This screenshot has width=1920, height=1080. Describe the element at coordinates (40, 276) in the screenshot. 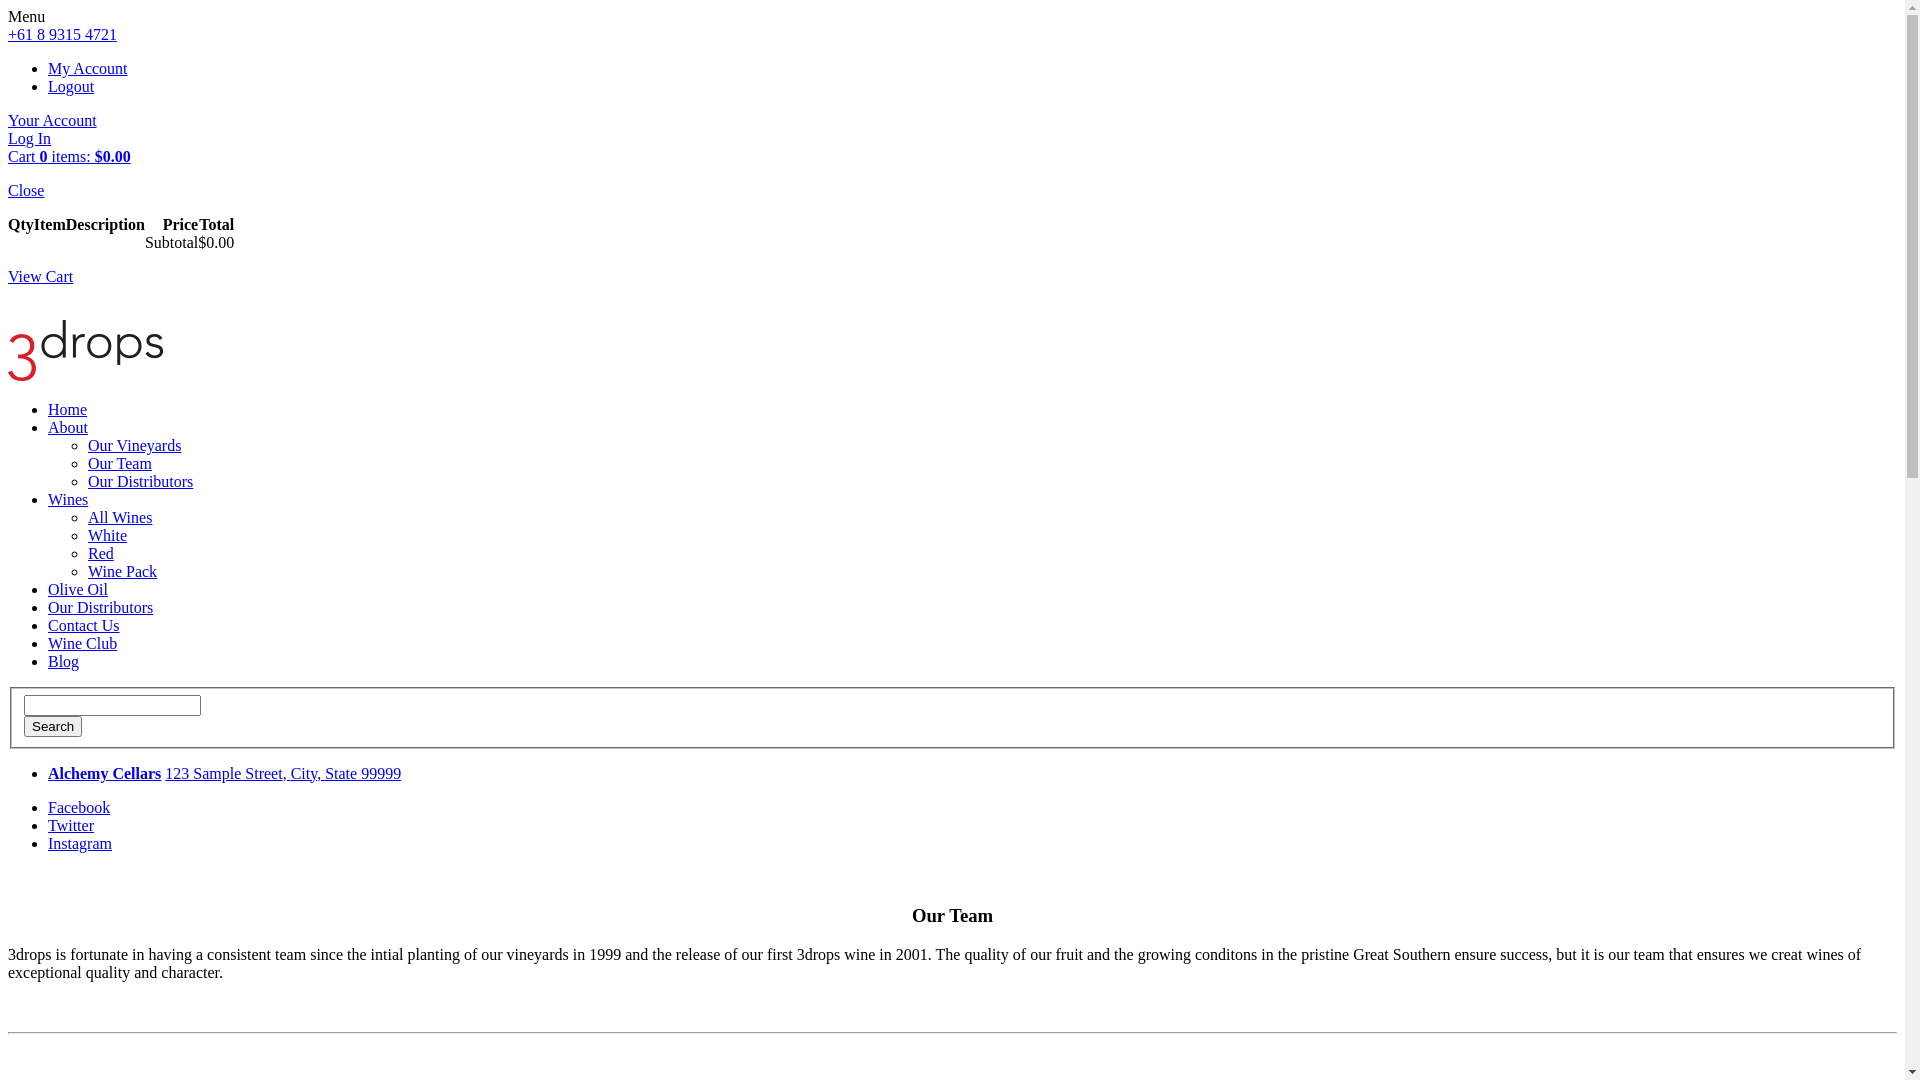

I see `View Cart` at that location.